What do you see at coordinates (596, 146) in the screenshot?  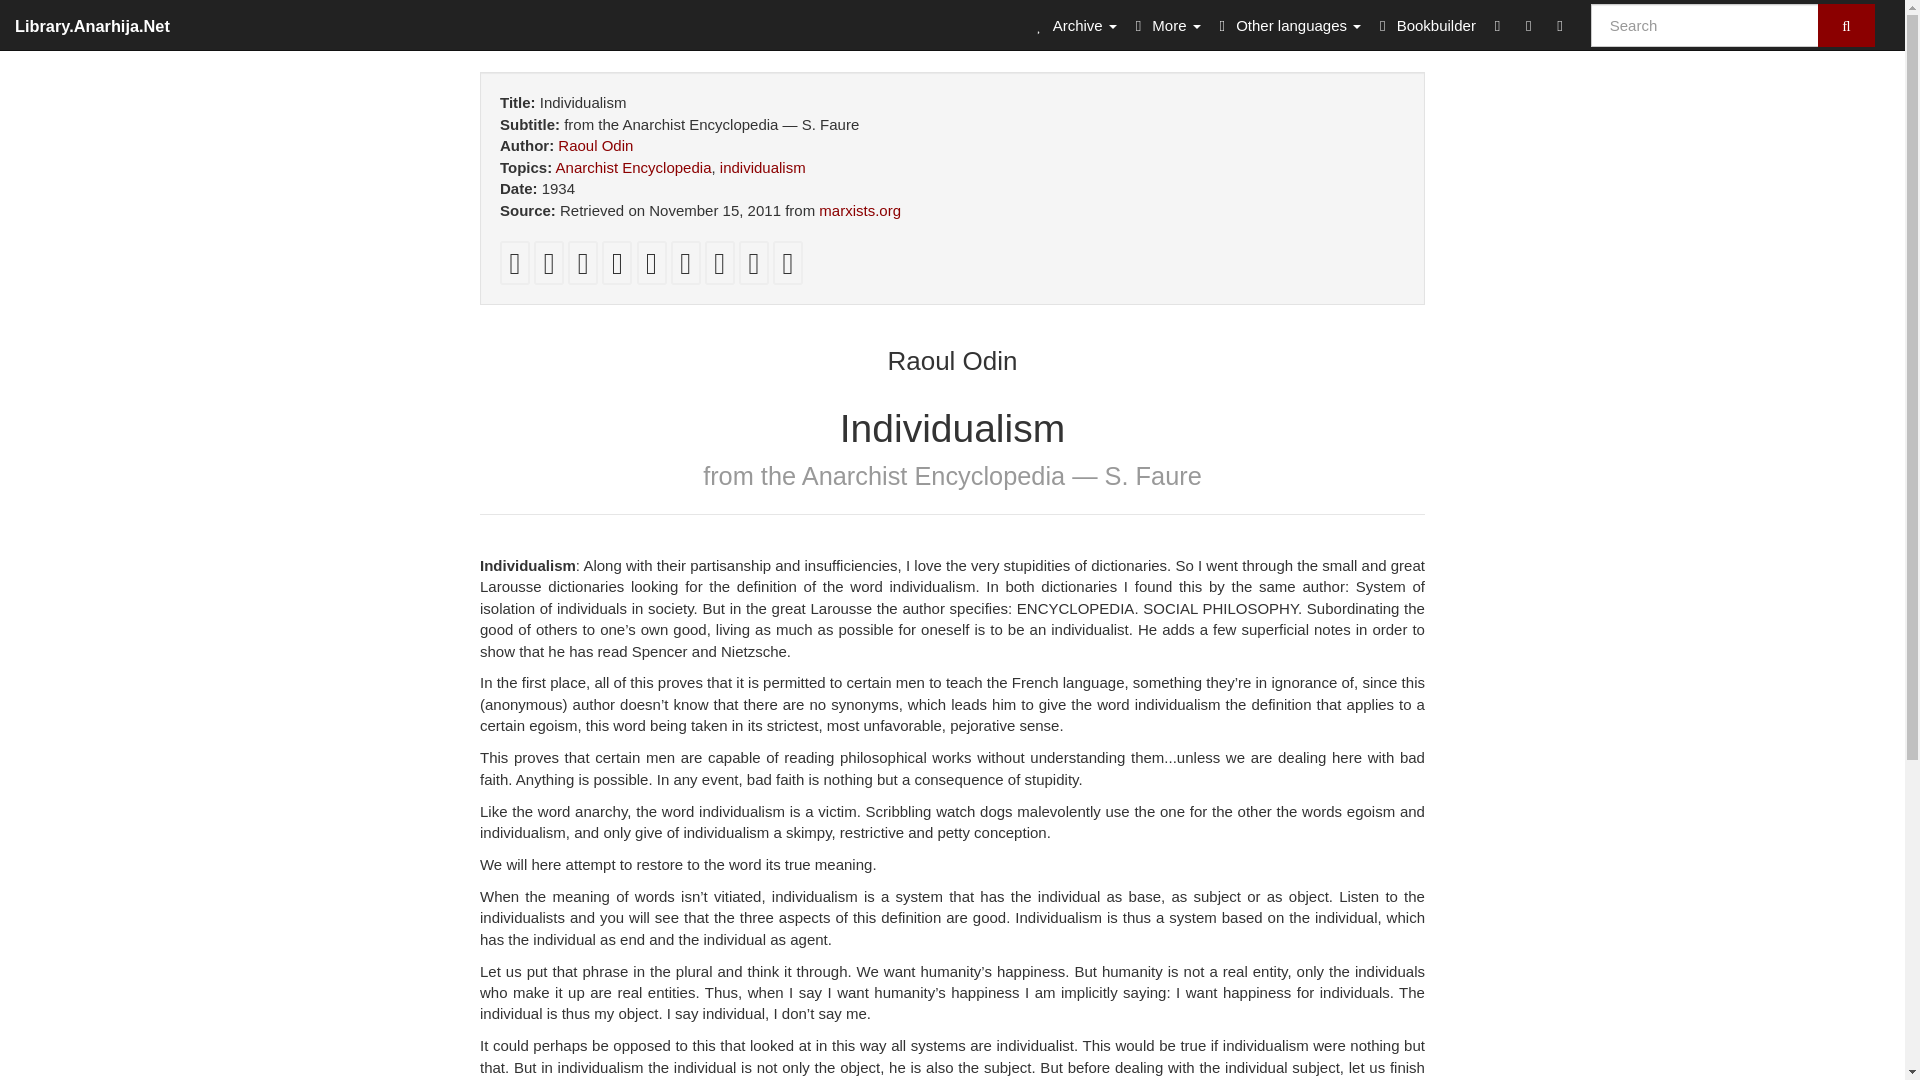 I see `Raoul Odin` at bounding box center [596, 146].